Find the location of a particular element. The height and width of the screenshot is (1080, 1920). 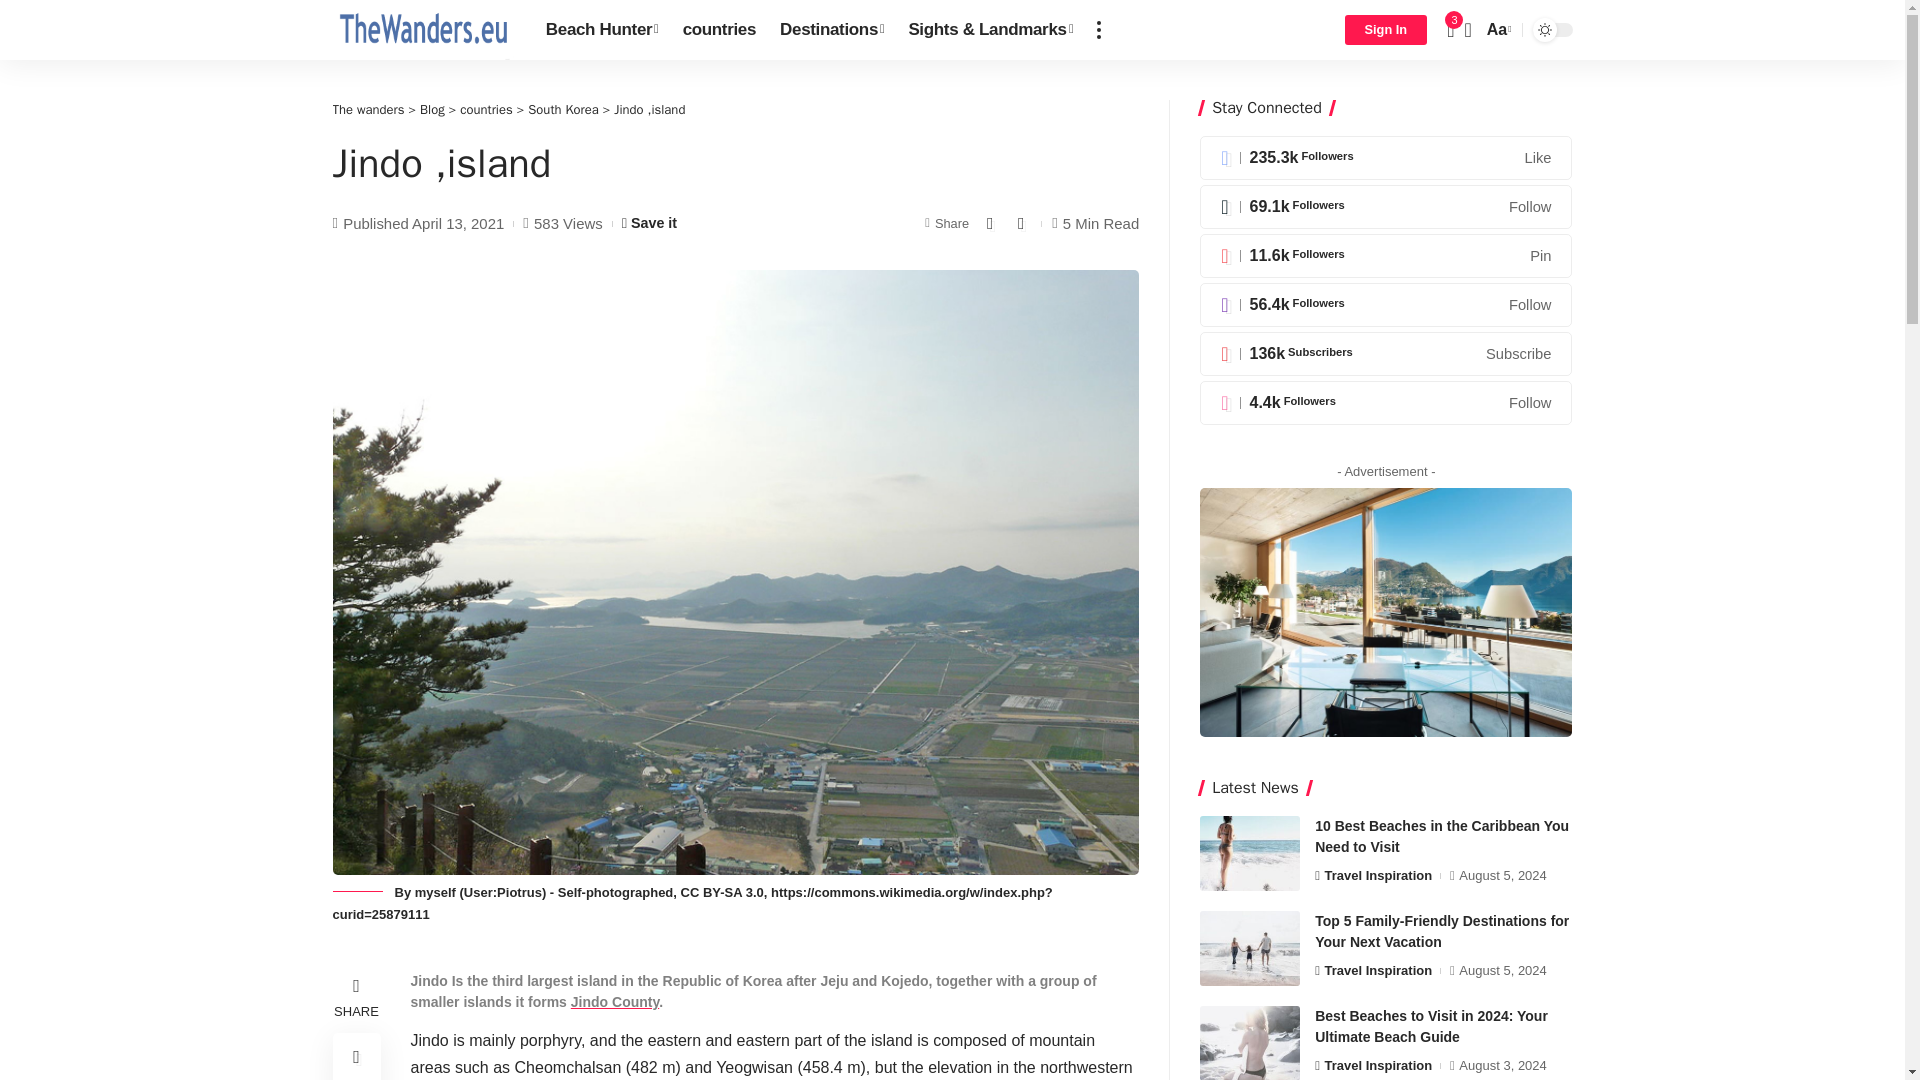

Go to the countries Category archives. is located at coordinates (486, 109).